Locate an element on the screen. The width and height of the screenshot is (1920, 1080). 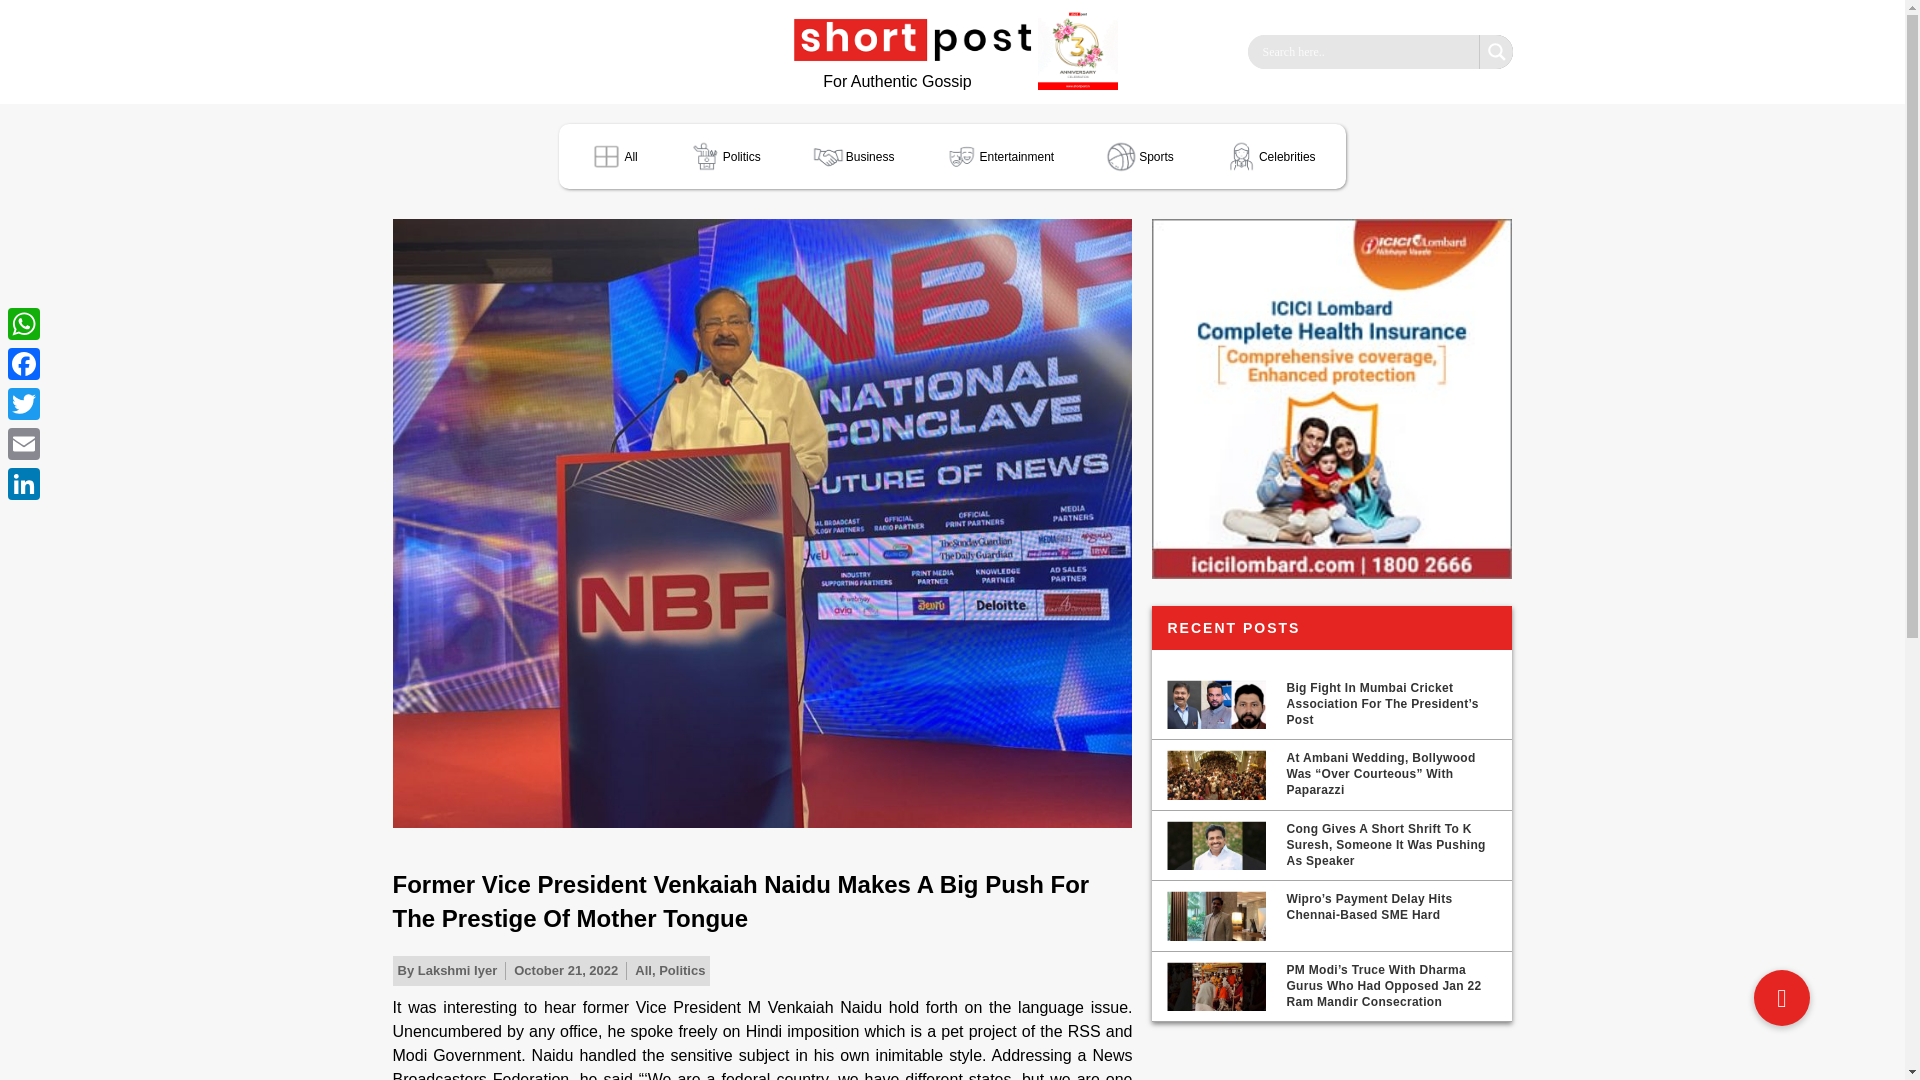
Email is located at coordinates (24, 444).